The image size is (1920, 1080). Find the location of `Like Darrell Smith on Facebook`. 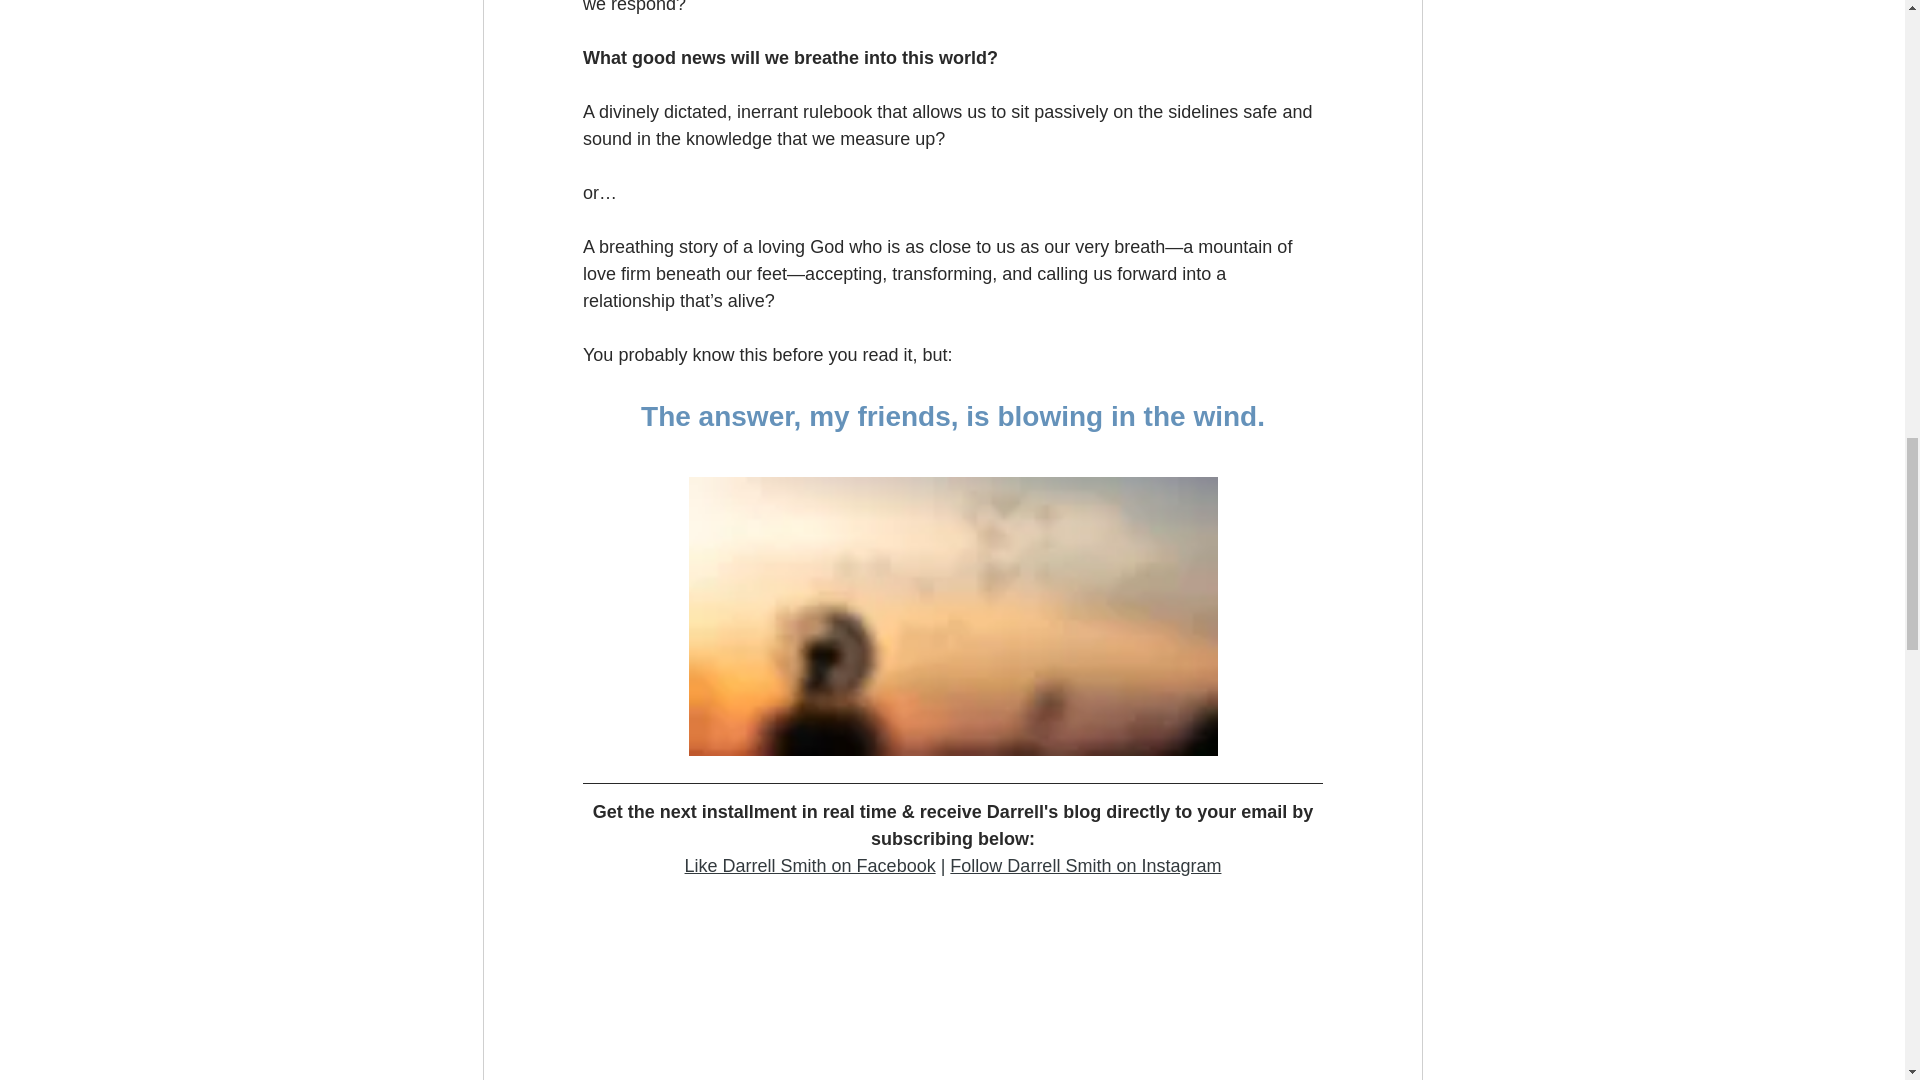

Like Darrell Smith on Facebook is located at coordinates (809, 866).